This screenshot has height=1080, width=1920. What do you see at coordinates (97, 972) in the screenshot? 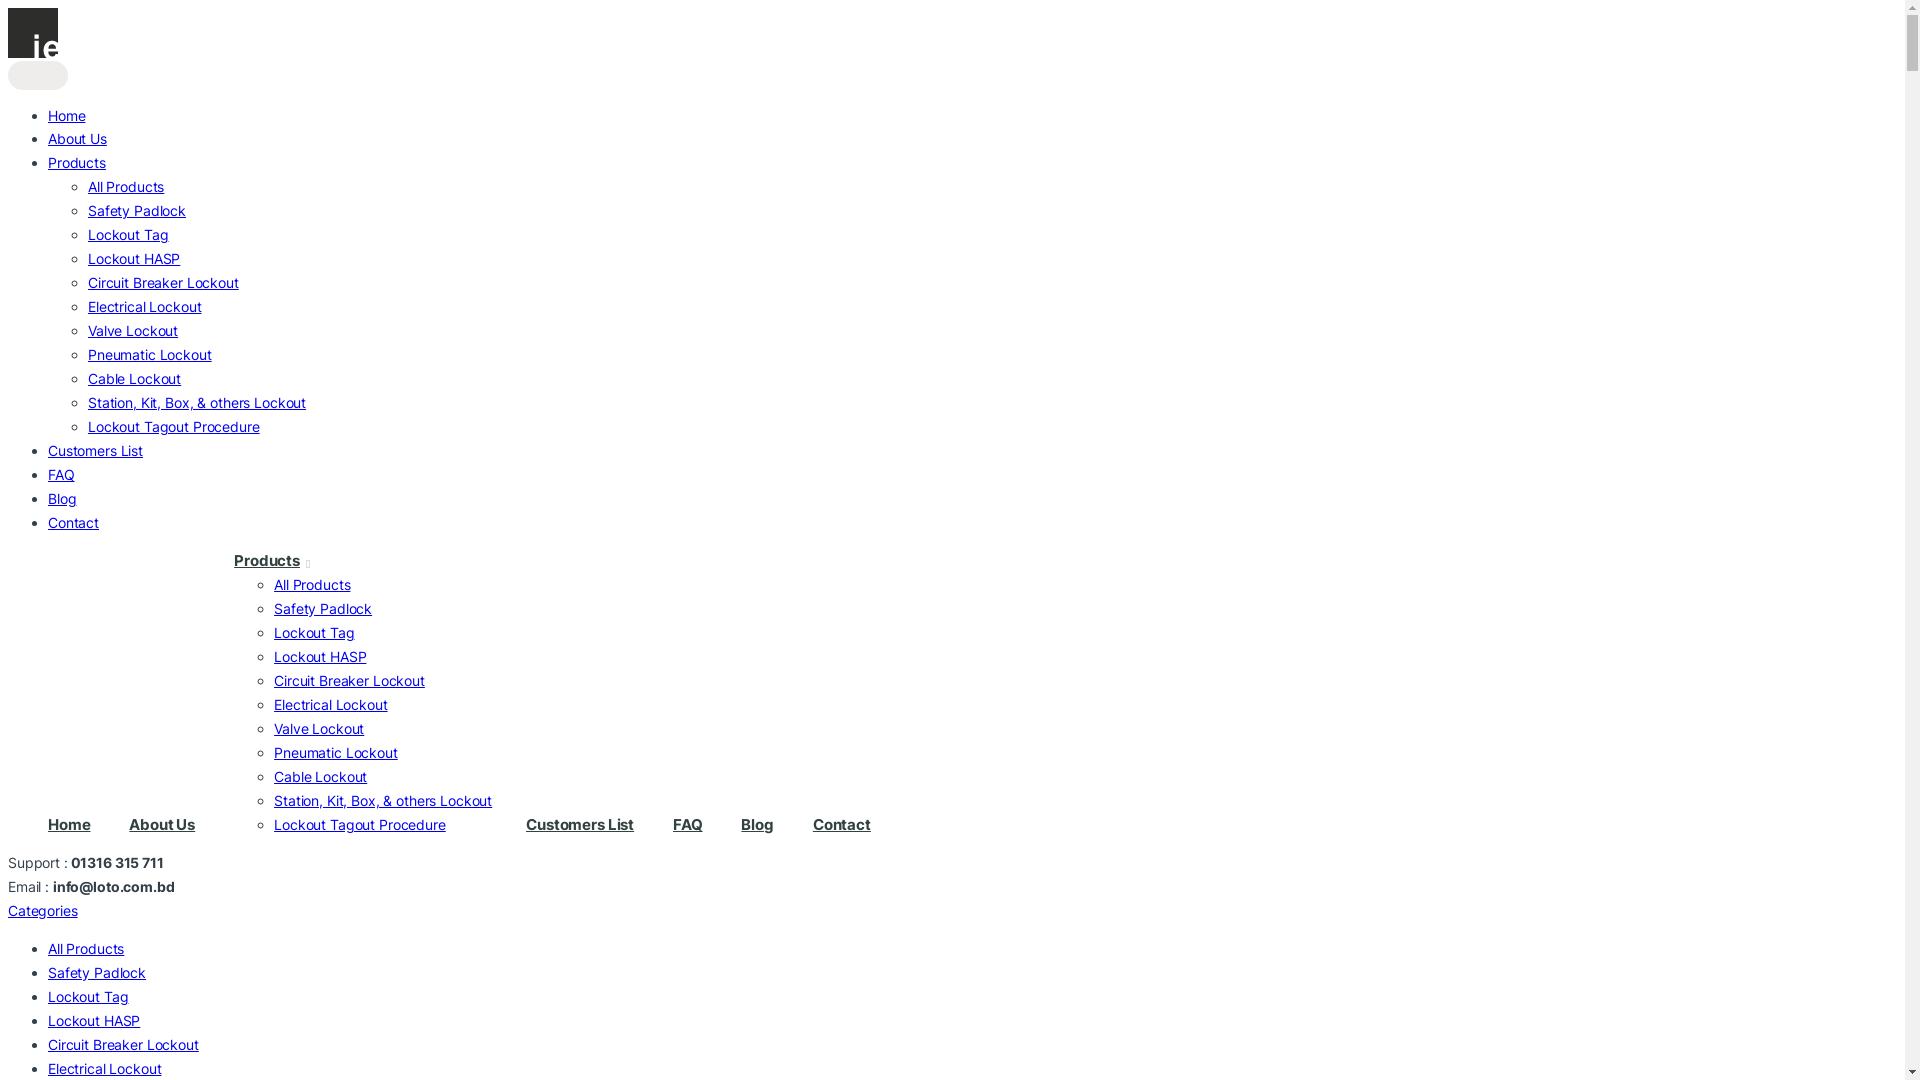
I see `Safety Padlock` at bounding box center [97, 972].